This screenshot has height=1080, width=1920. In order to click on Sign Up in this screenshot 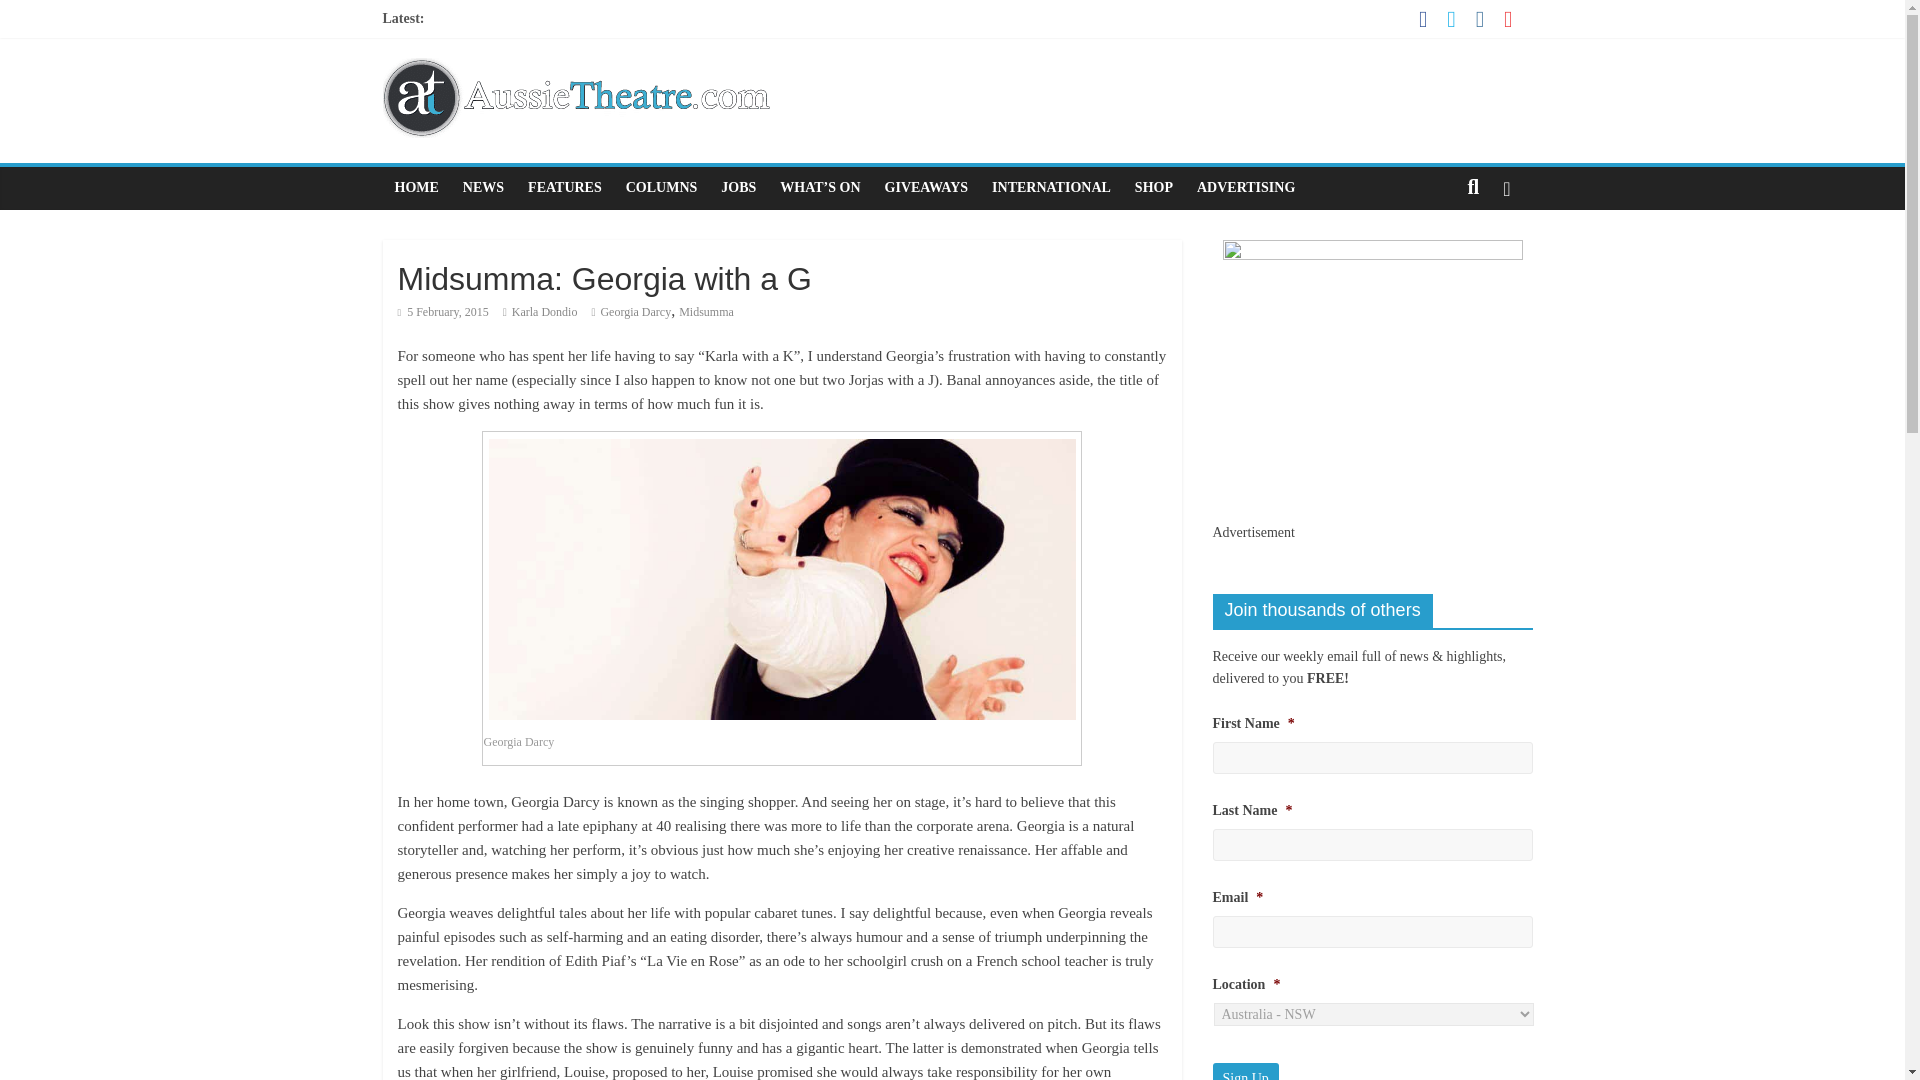, I will do `click(1244, 1071)`.